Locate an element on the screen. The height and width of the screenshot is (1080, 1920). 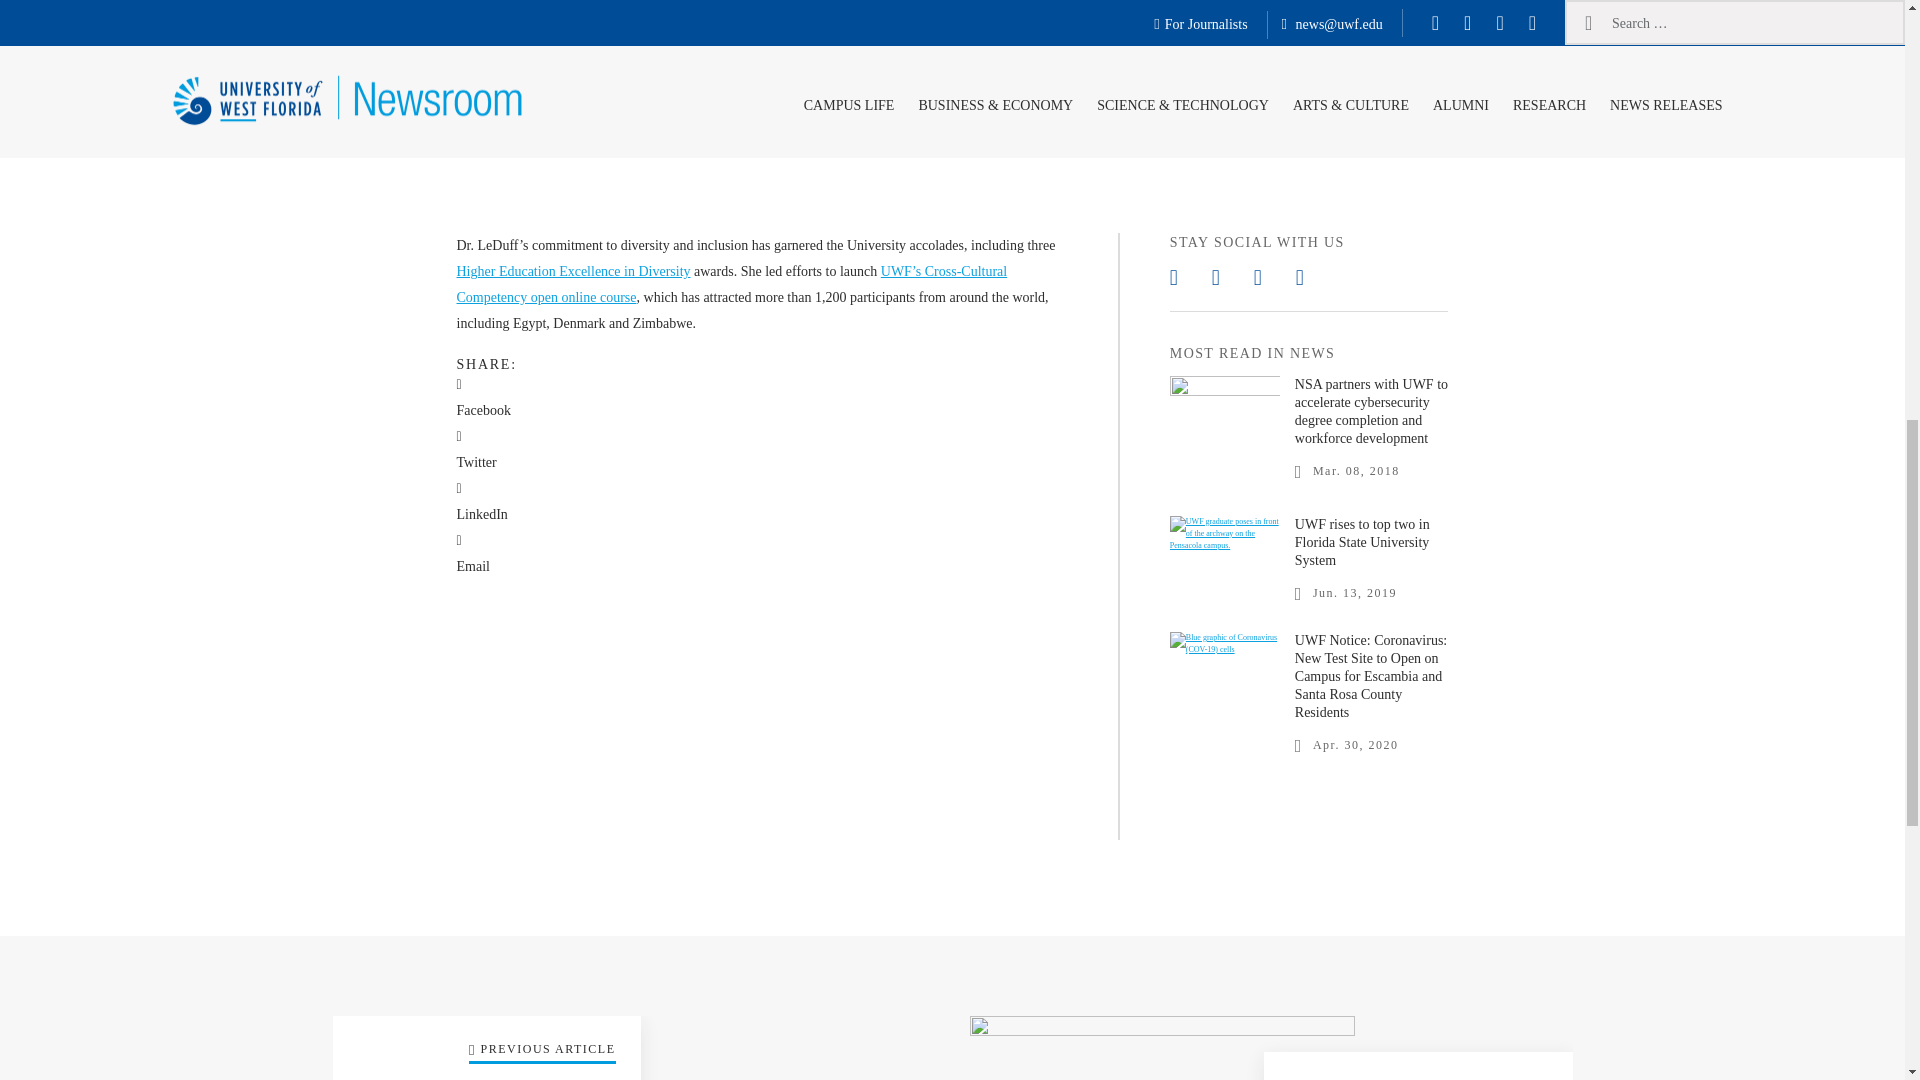
Higher Education Excellence in Diversity is located at coordinates (572, 270).